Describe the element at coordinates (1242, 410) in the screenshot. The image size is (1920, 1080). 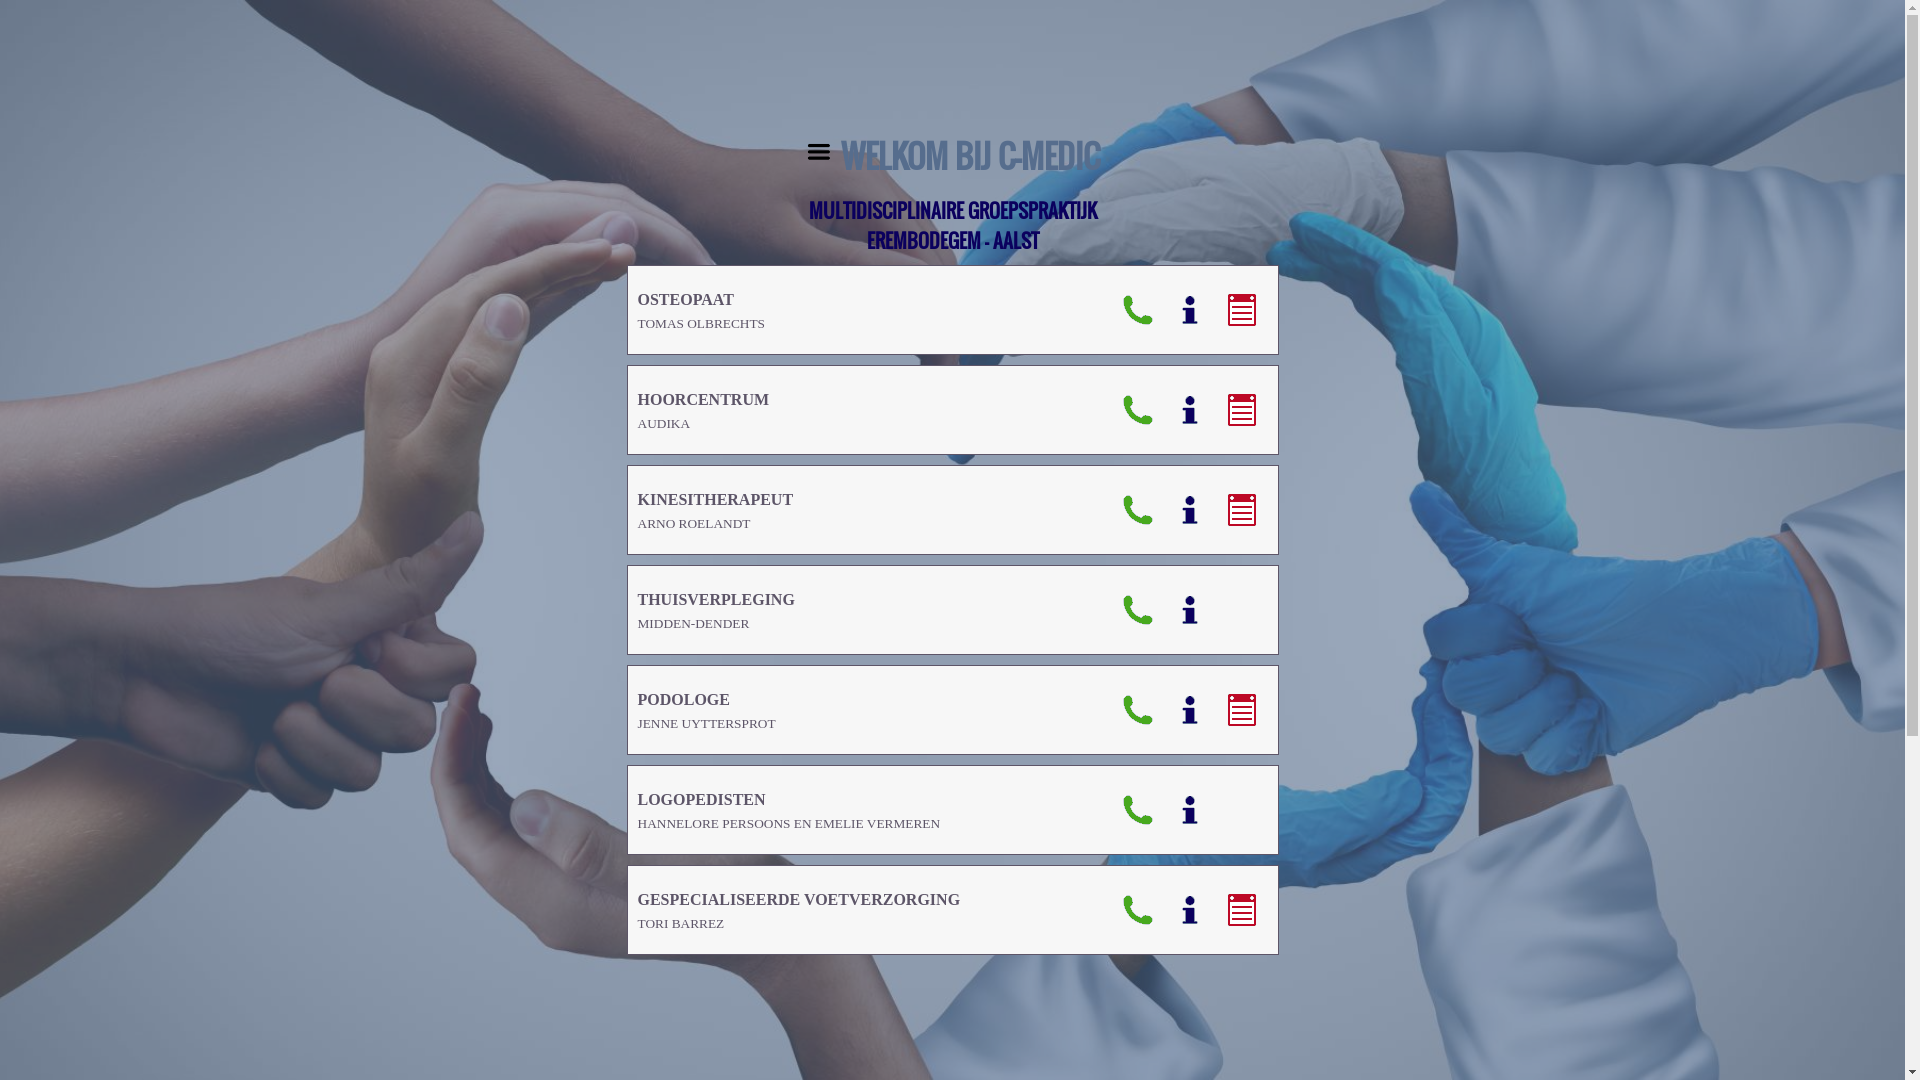
I see `Online afspraak` at that location.